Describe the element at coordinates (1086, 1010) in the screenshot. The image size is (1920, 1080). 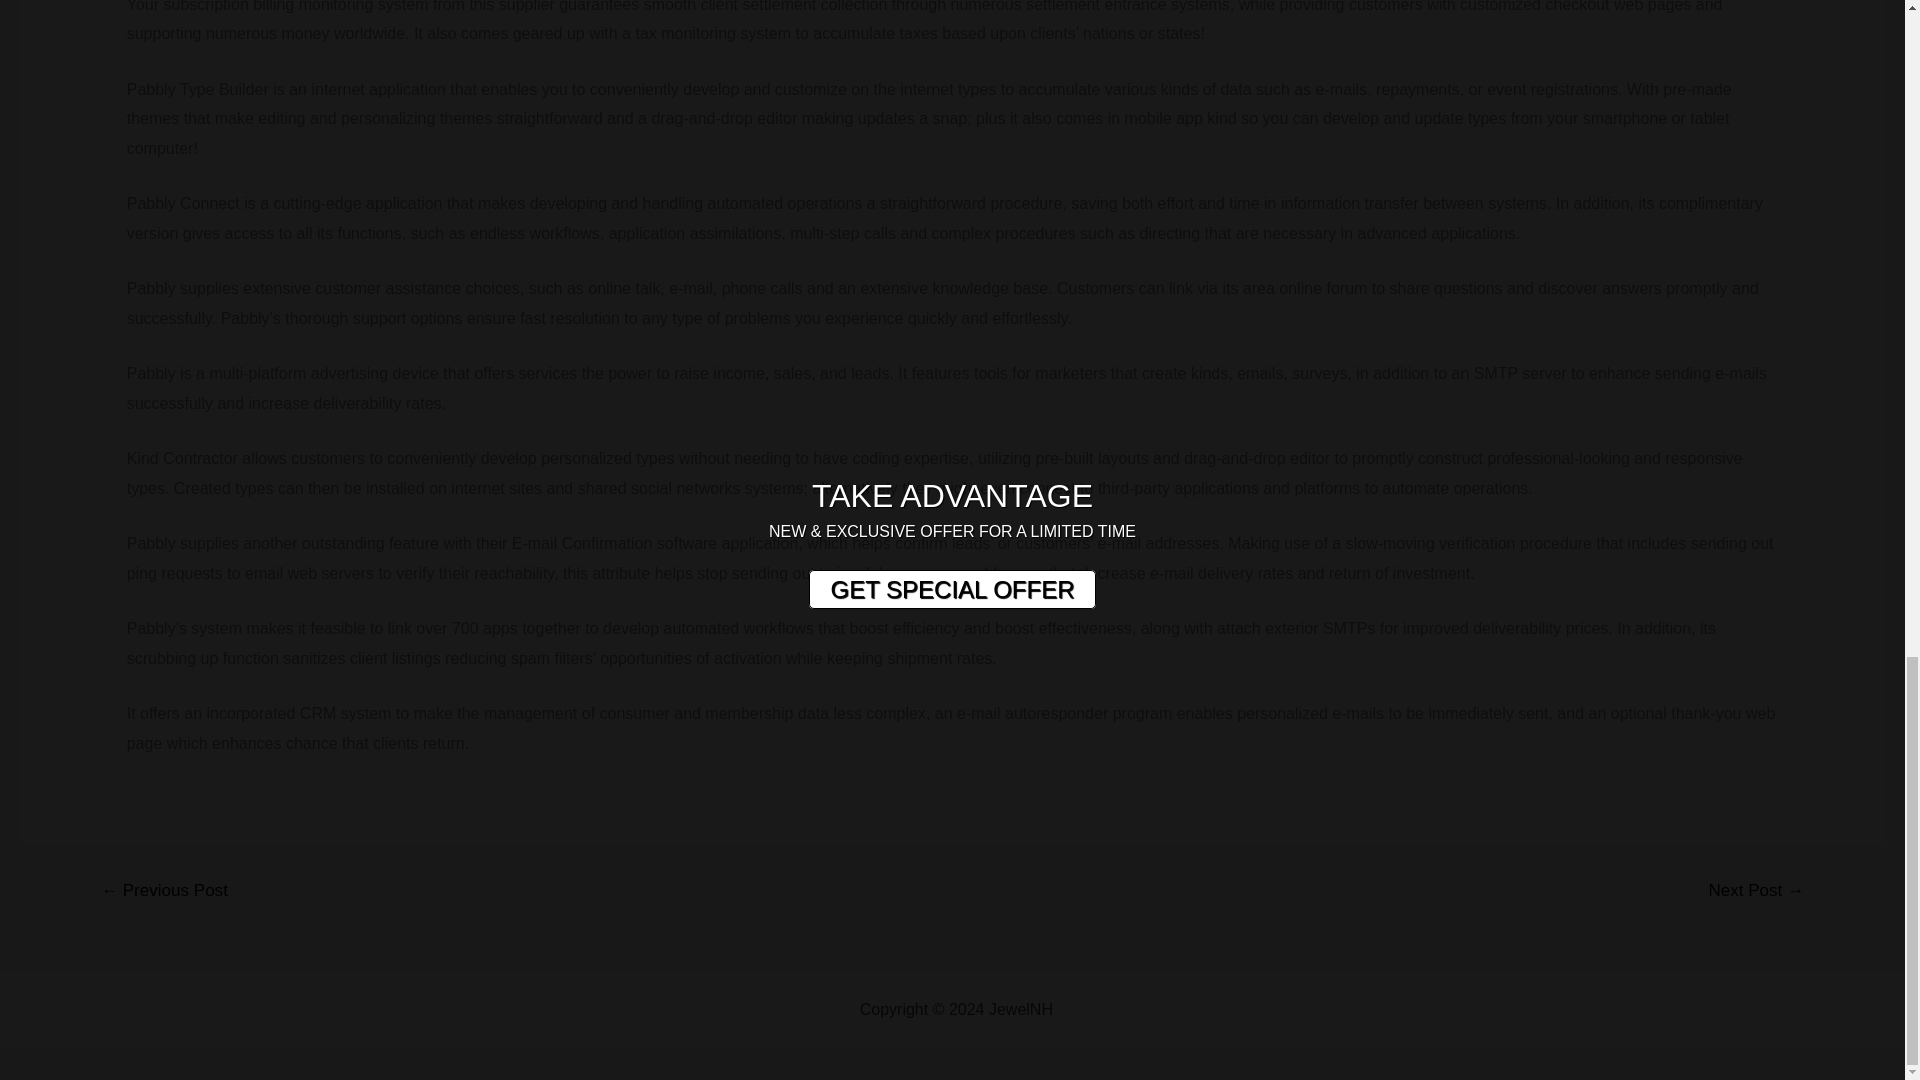
I see `Sitemap` at that location.